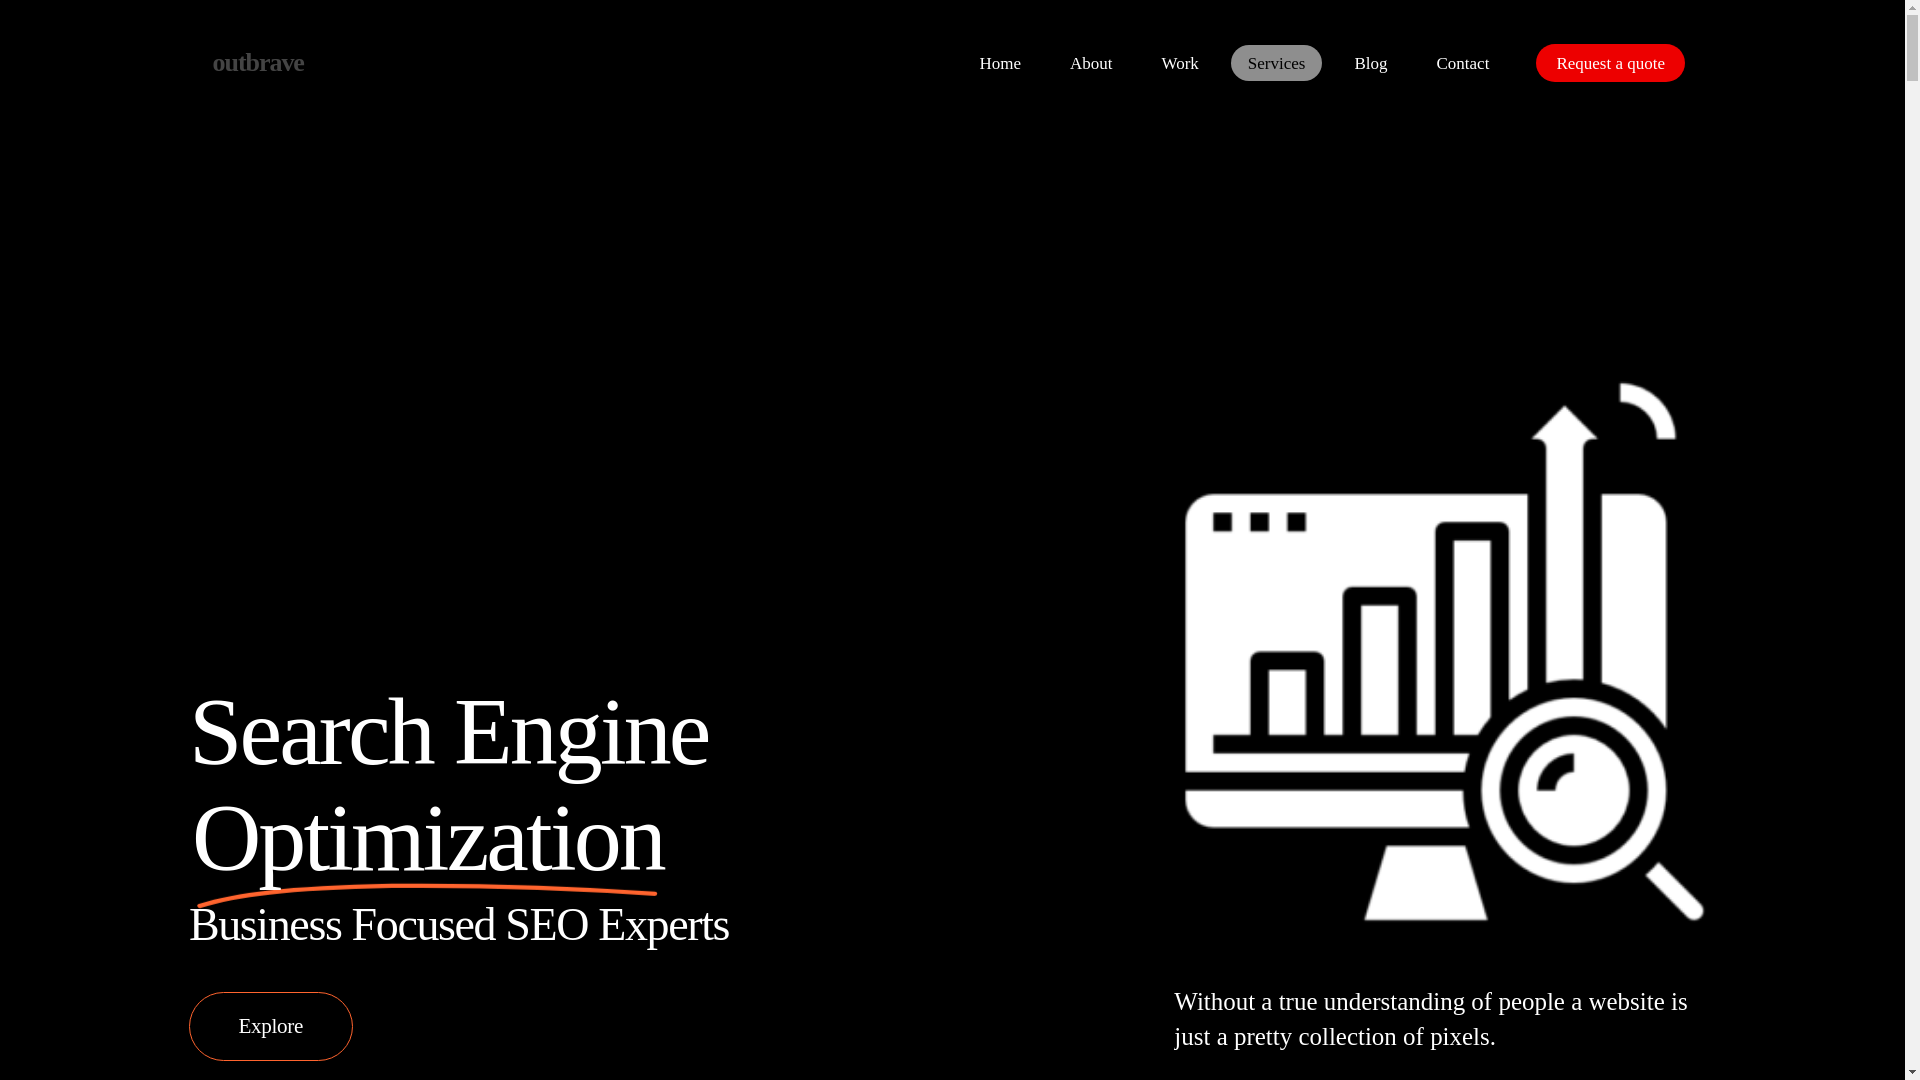  I want to click on Contact, so click(1464, 63).